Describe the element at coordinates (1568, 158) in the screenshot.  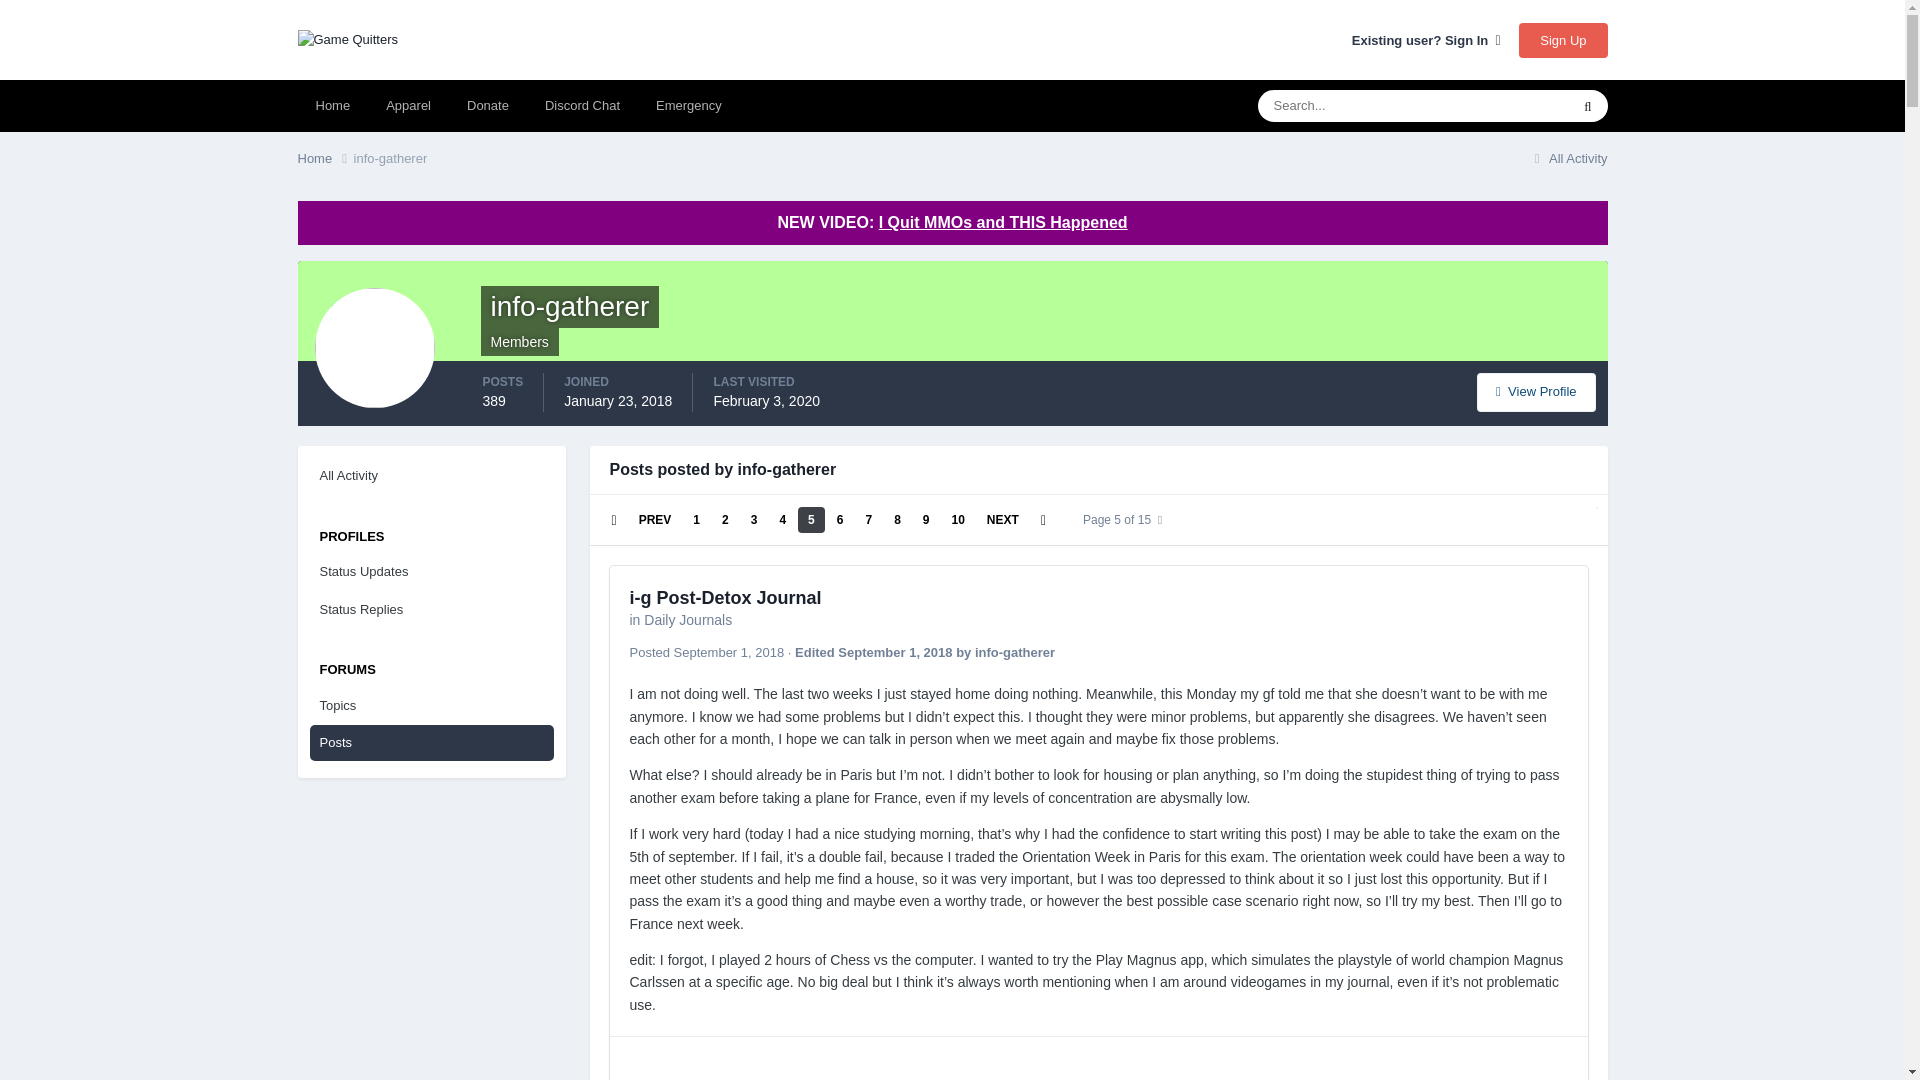
I see `All Activity` at that location.